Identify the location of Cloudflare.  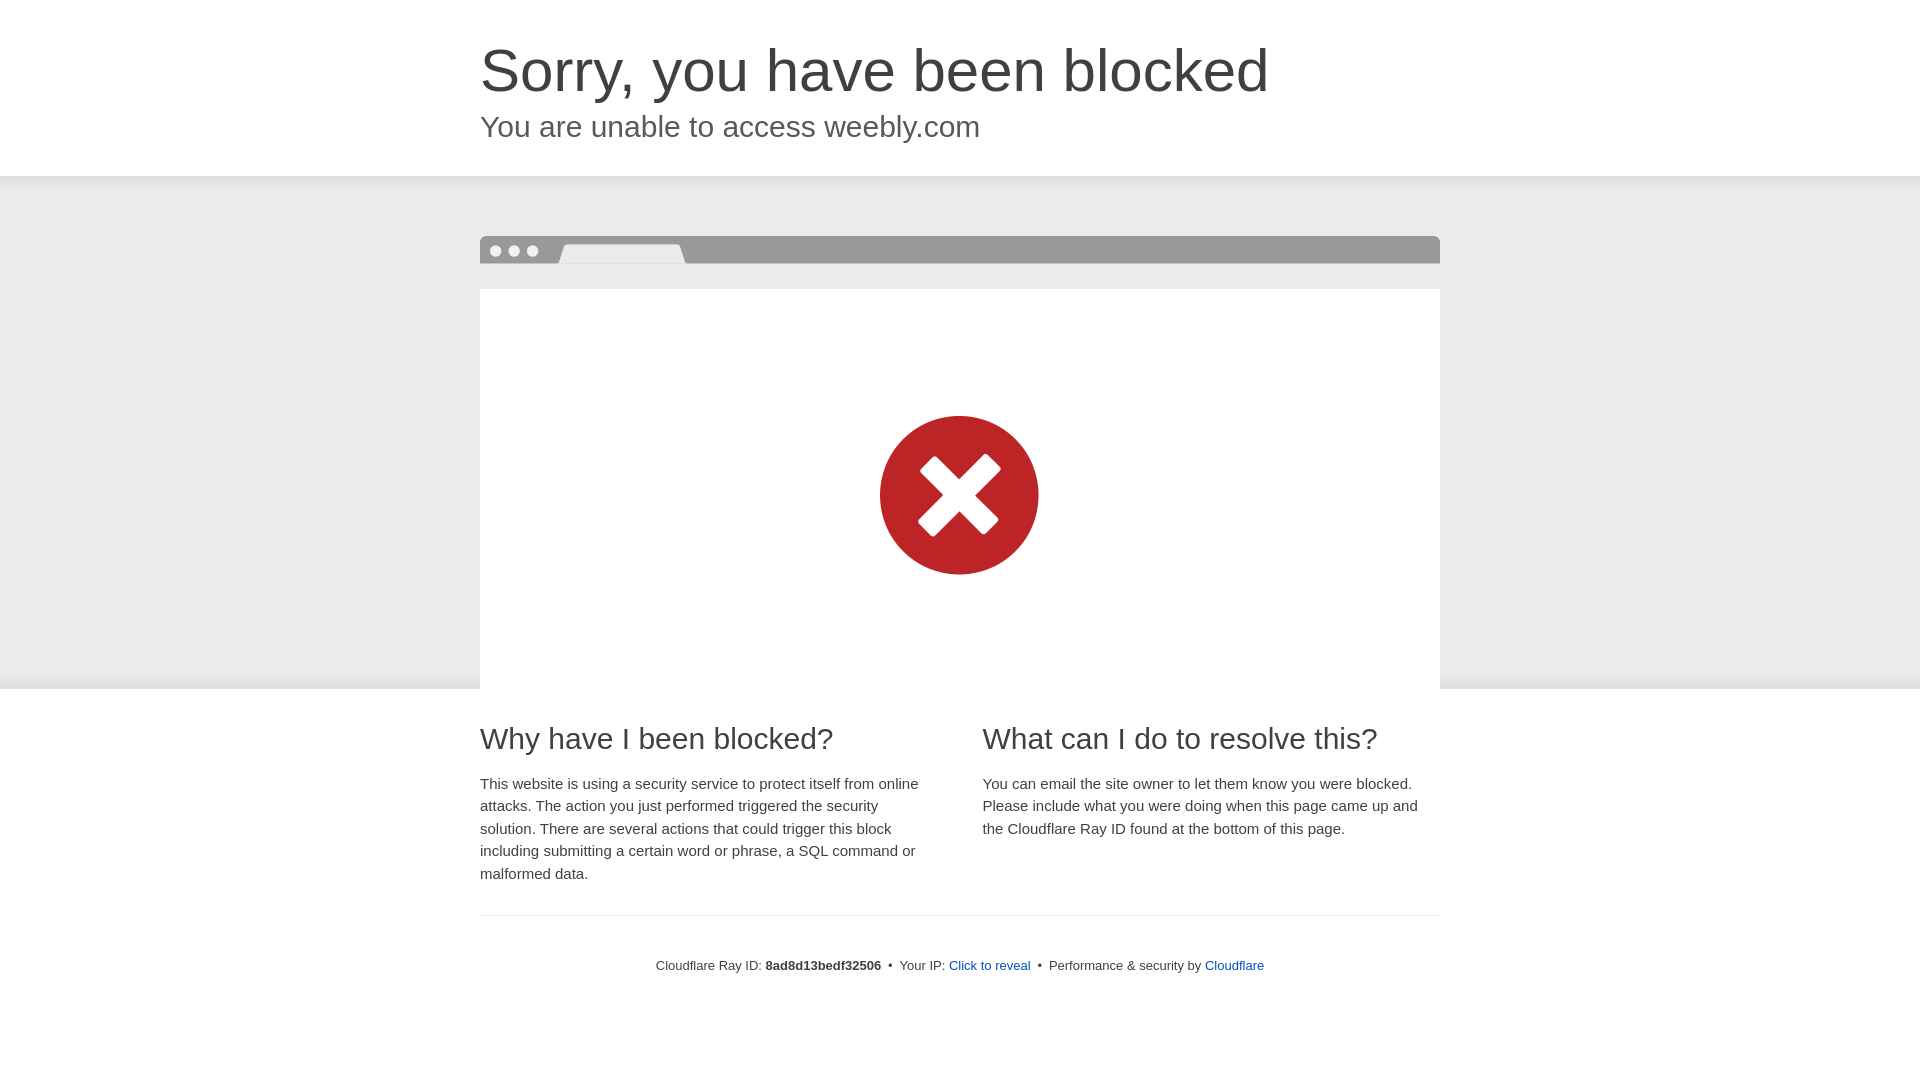
(1234, 965).